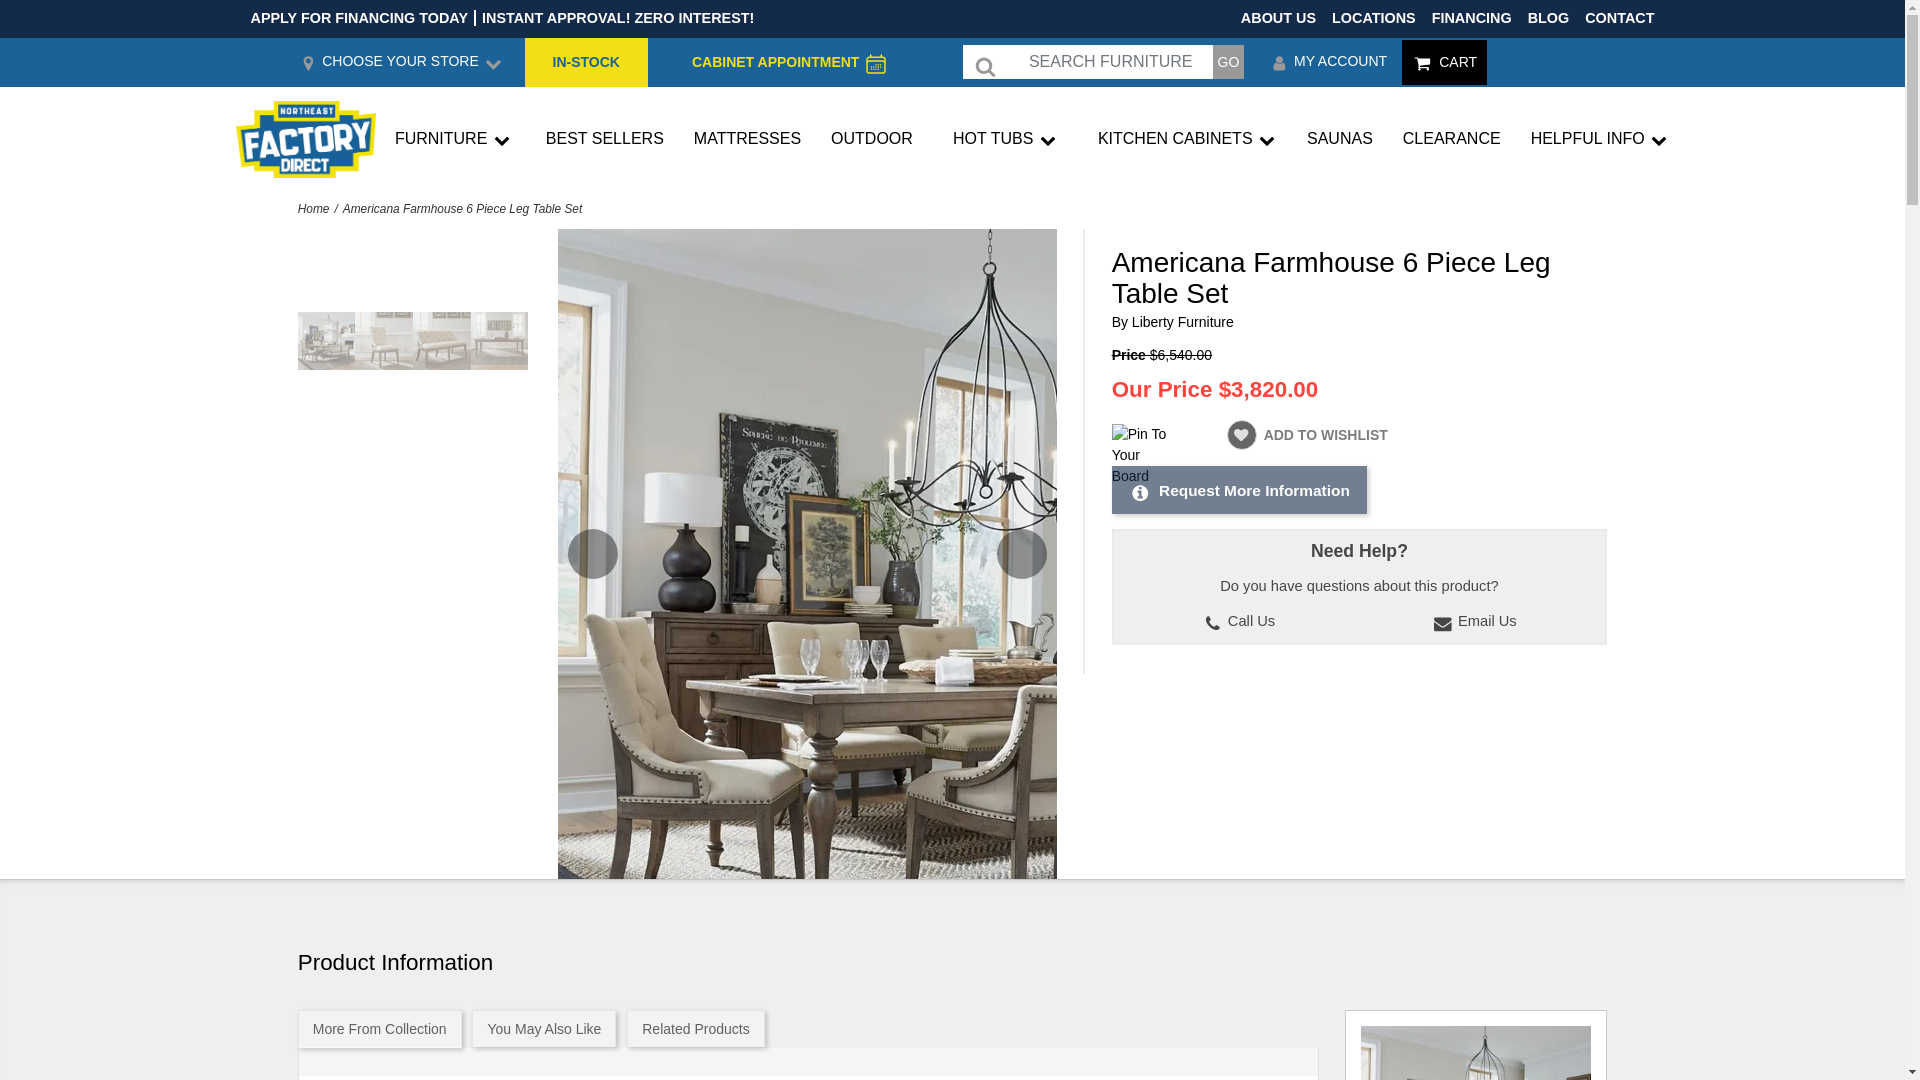 The height and width of the screenshot is (1080, 1920). What do you see at coordinates (502, 18) in the screenshot?
I see `APPLY FOR FINANCING TODAYINSTANT APPROVAL! ZERO INTEREST!` at bounding box center [502, 18].